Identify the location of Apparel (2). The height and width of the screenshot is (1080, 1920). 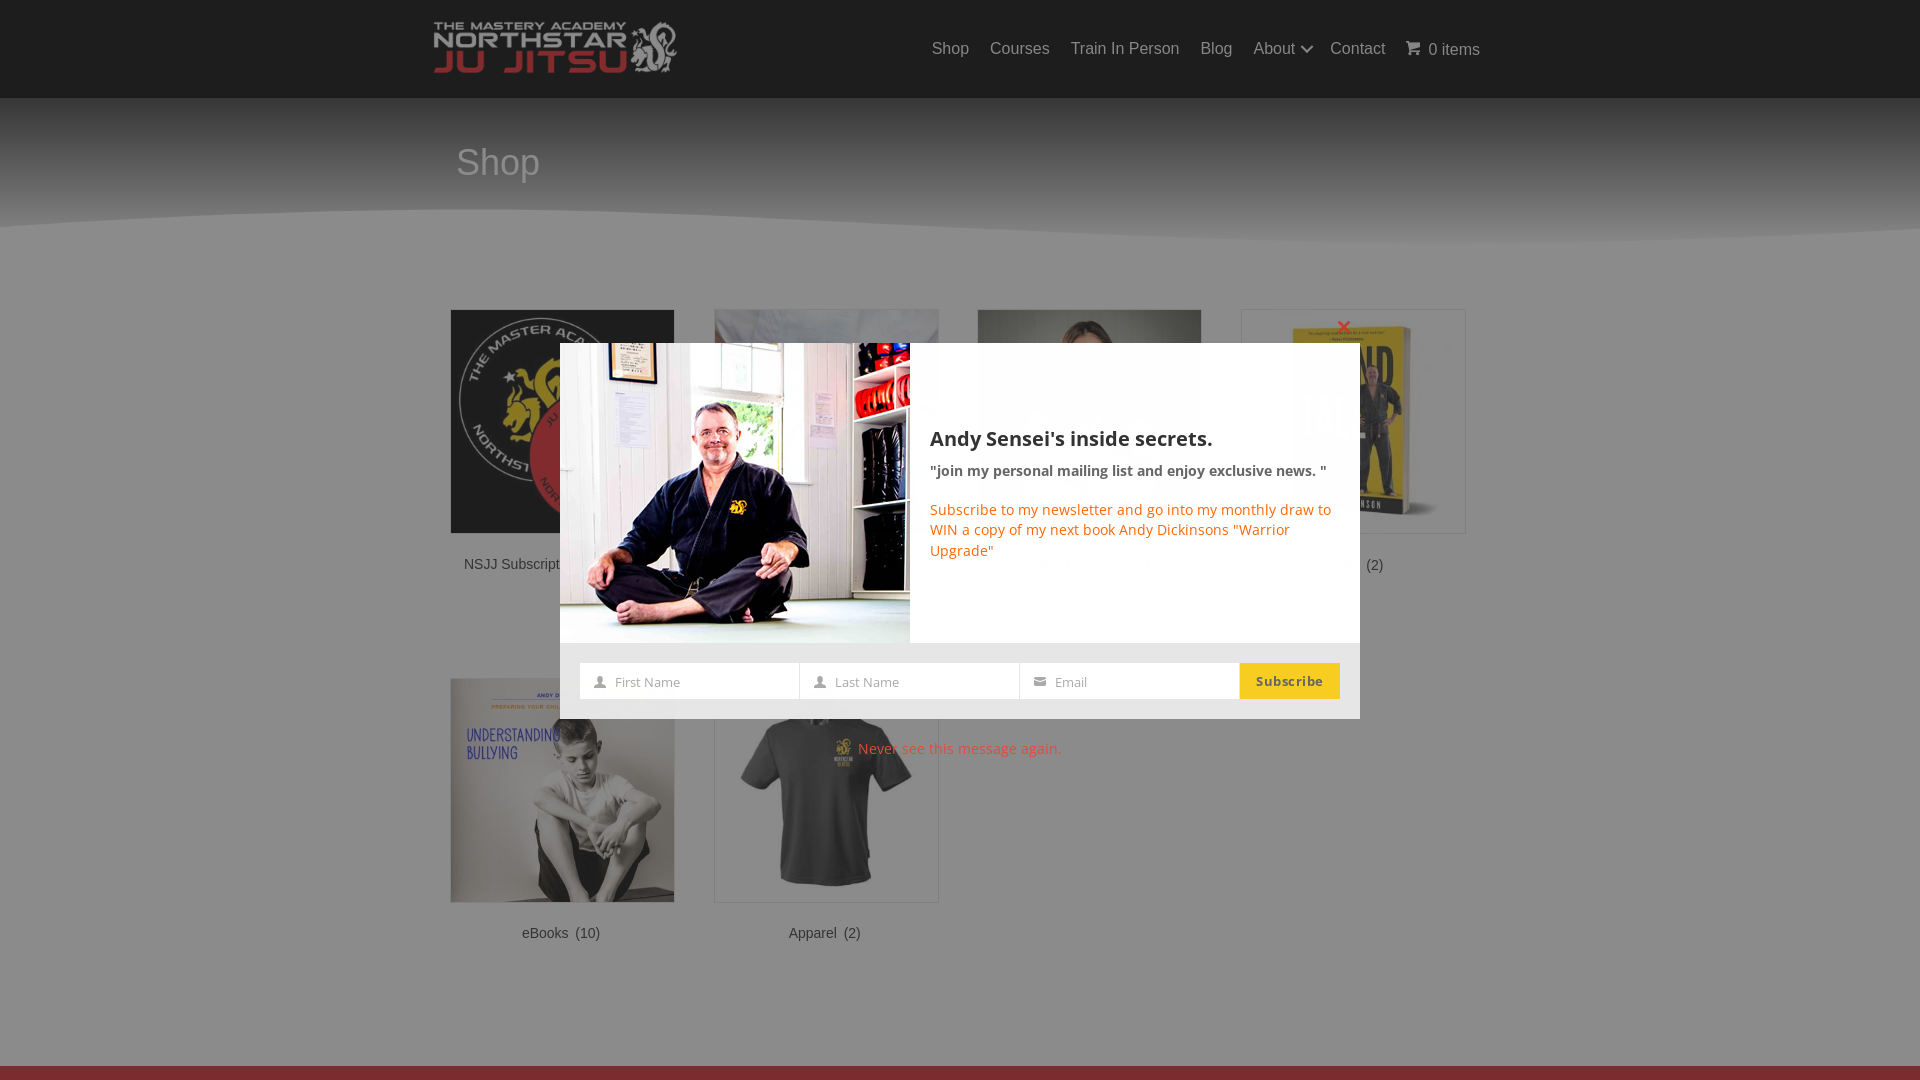
(826, 814).